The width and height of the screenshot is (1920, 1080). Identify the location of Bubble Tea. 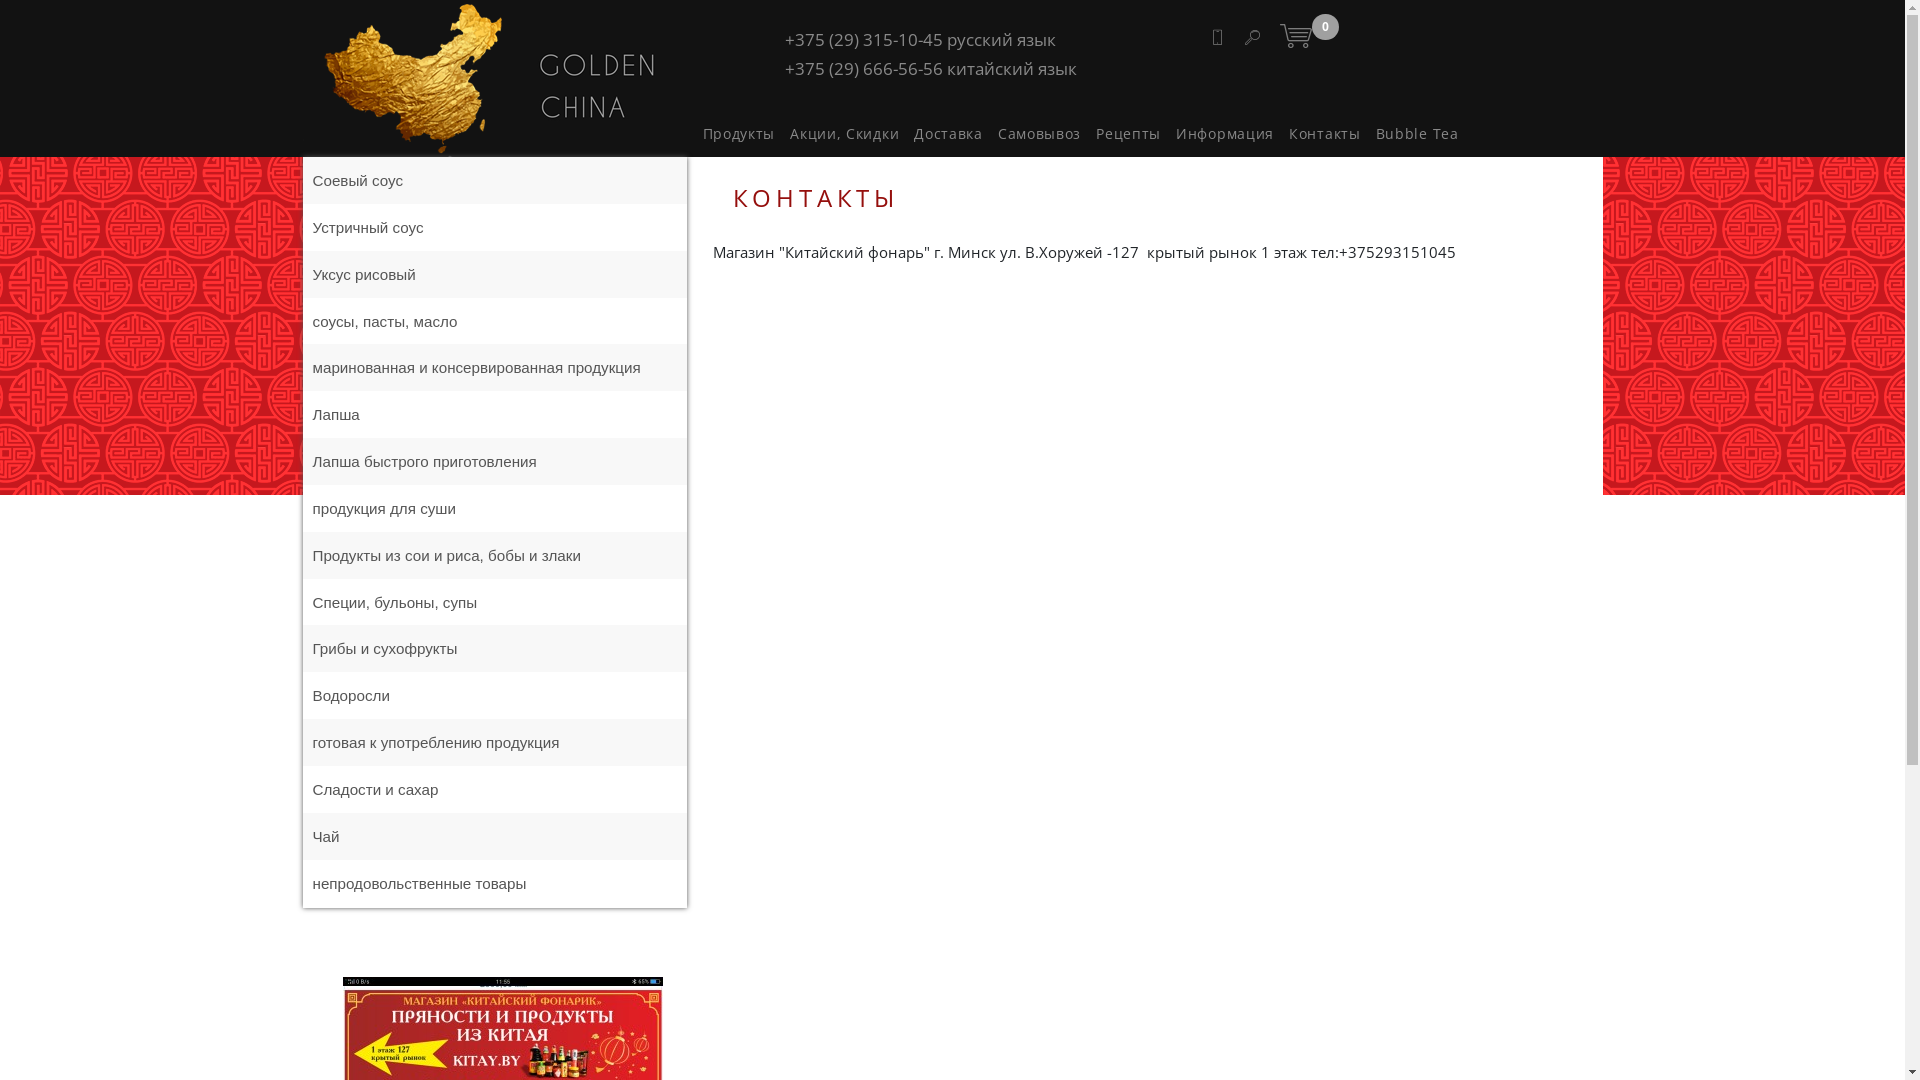
(1418, 134).